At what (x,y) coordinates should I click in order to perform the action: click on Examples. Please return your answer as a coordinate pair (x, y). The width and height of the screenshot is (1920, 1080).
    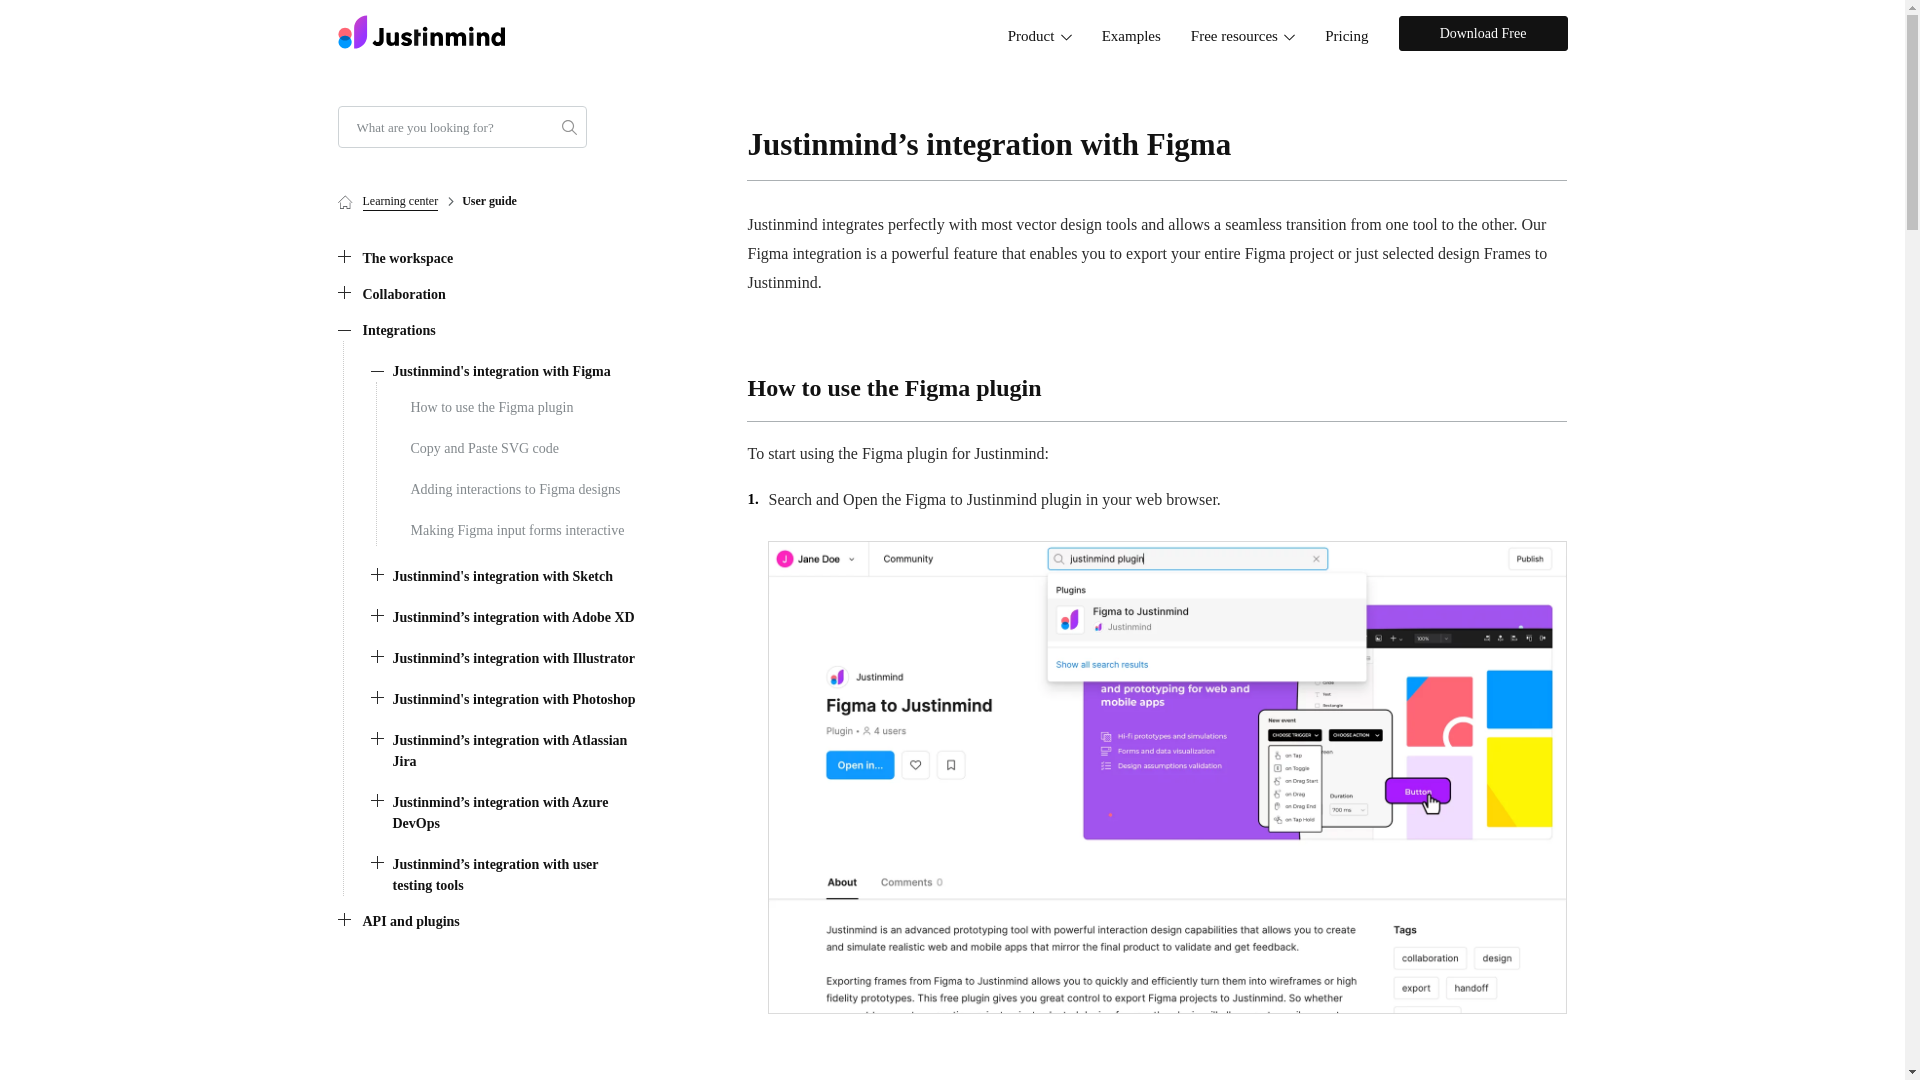
    Looking at the image, I should click on (1130, 36).